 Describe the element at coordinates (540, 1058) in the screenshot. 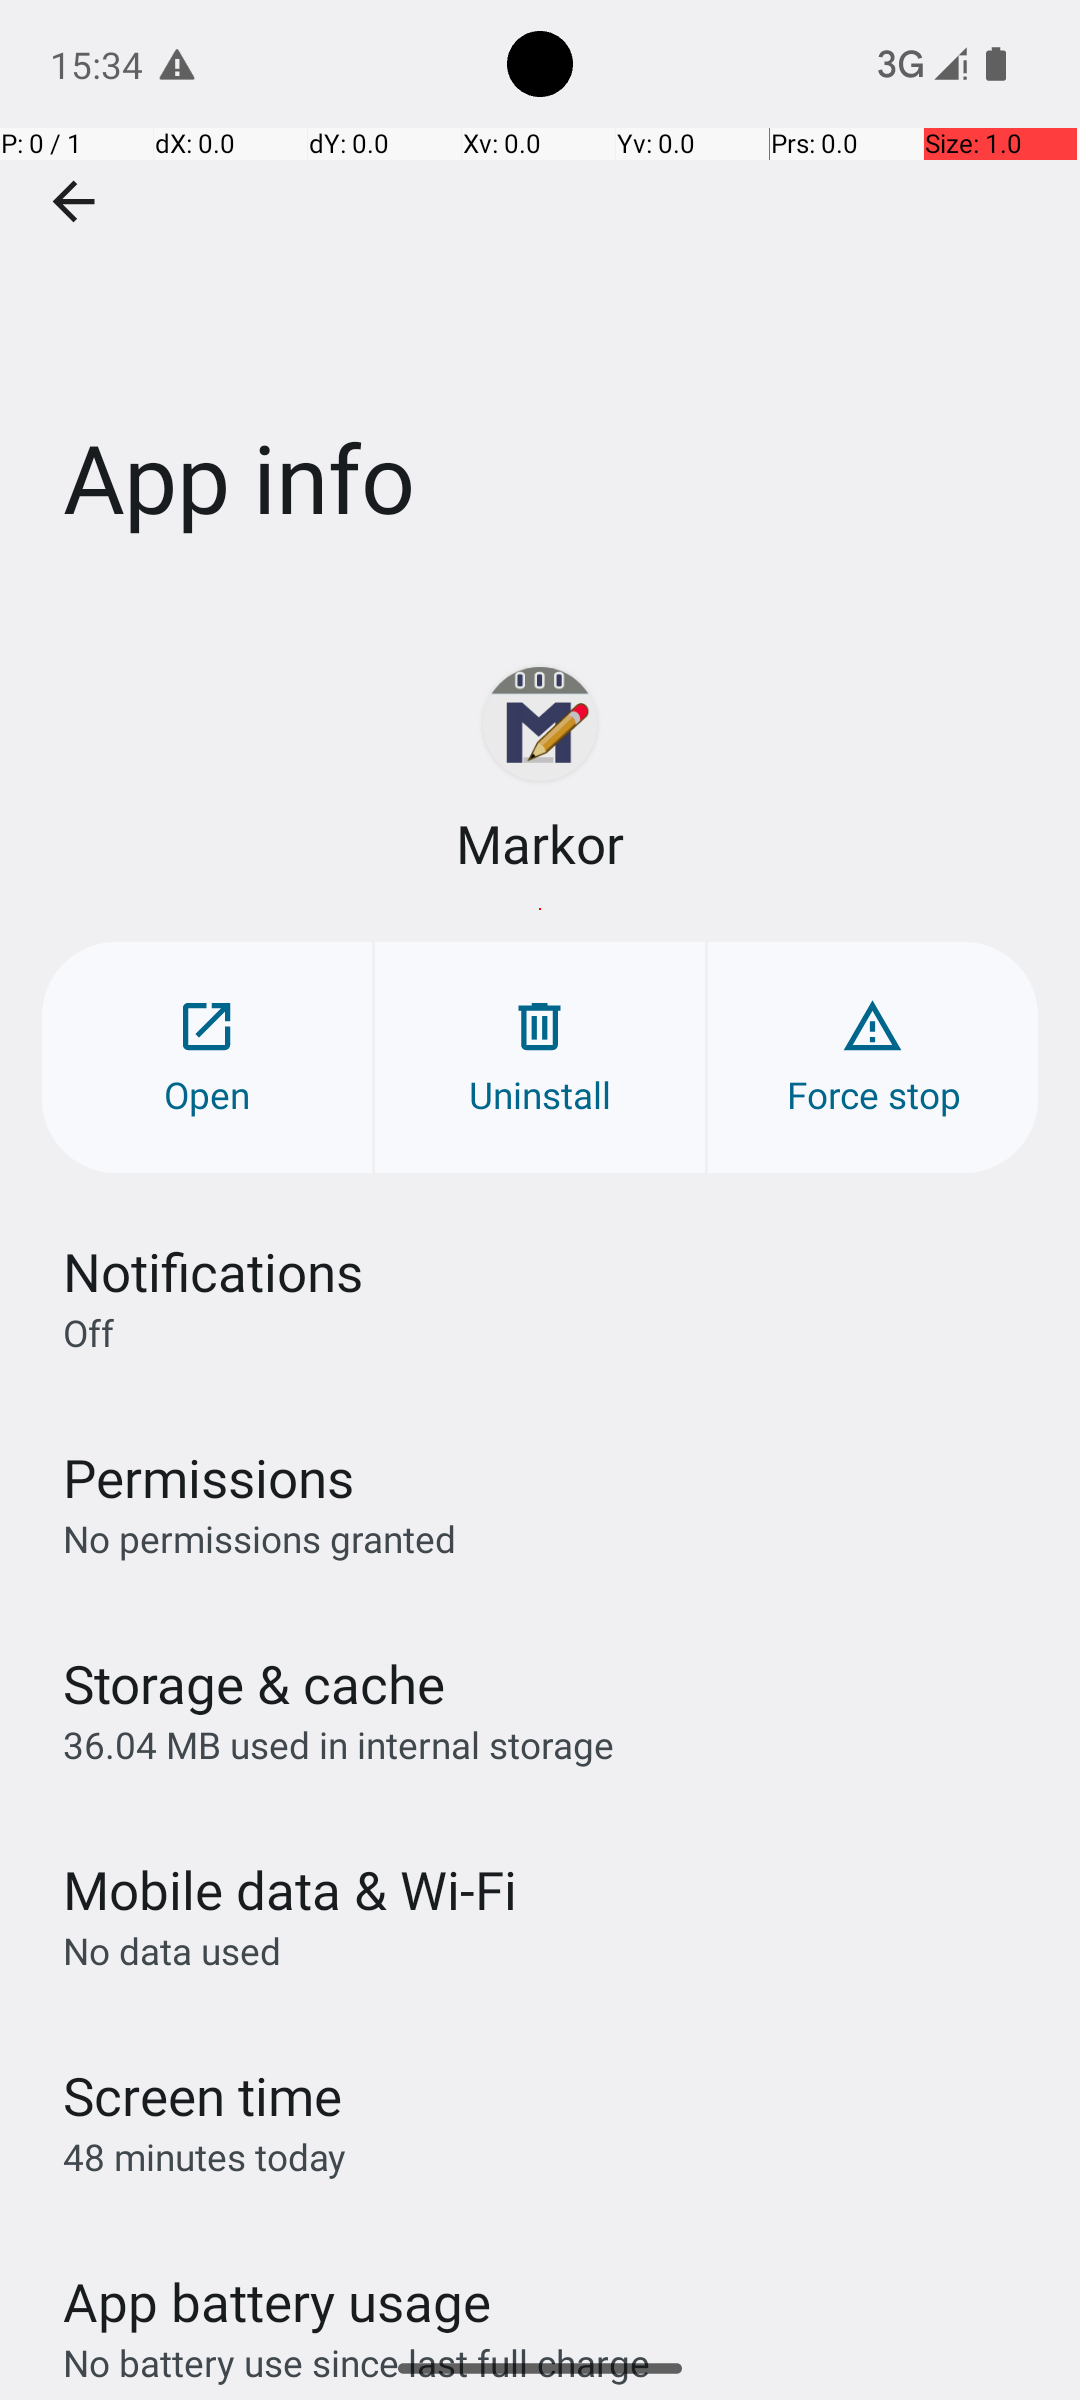

I see `Uninstall` at that location.